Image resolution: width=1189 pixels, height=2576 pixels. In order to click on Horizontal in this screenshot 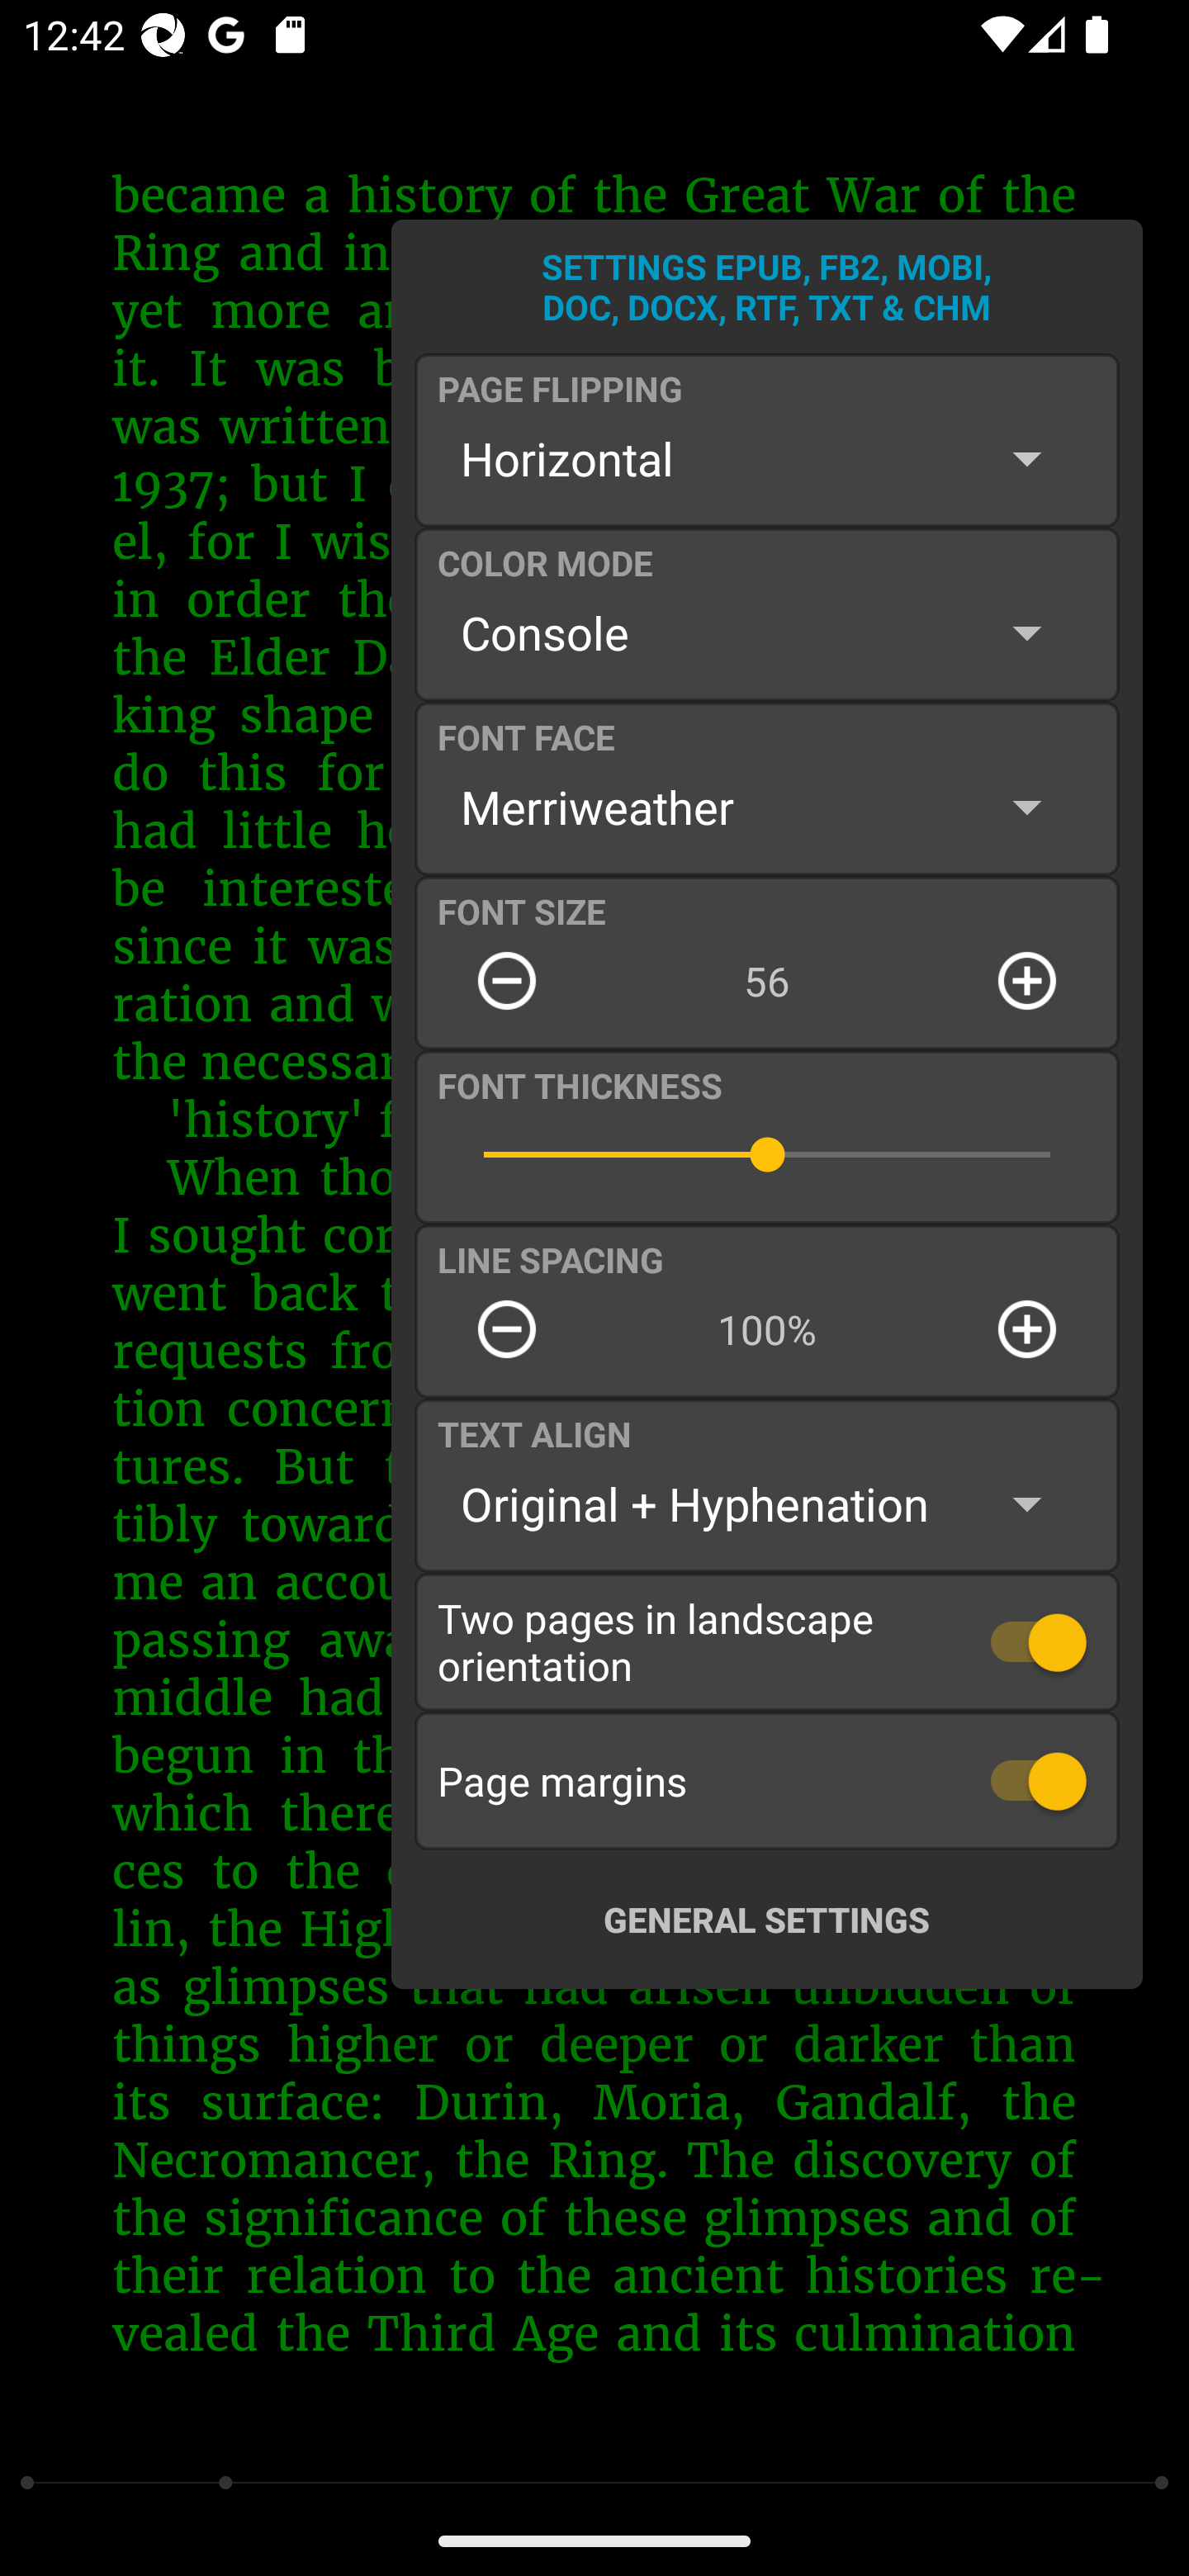, I will do `click(766, 458)`.